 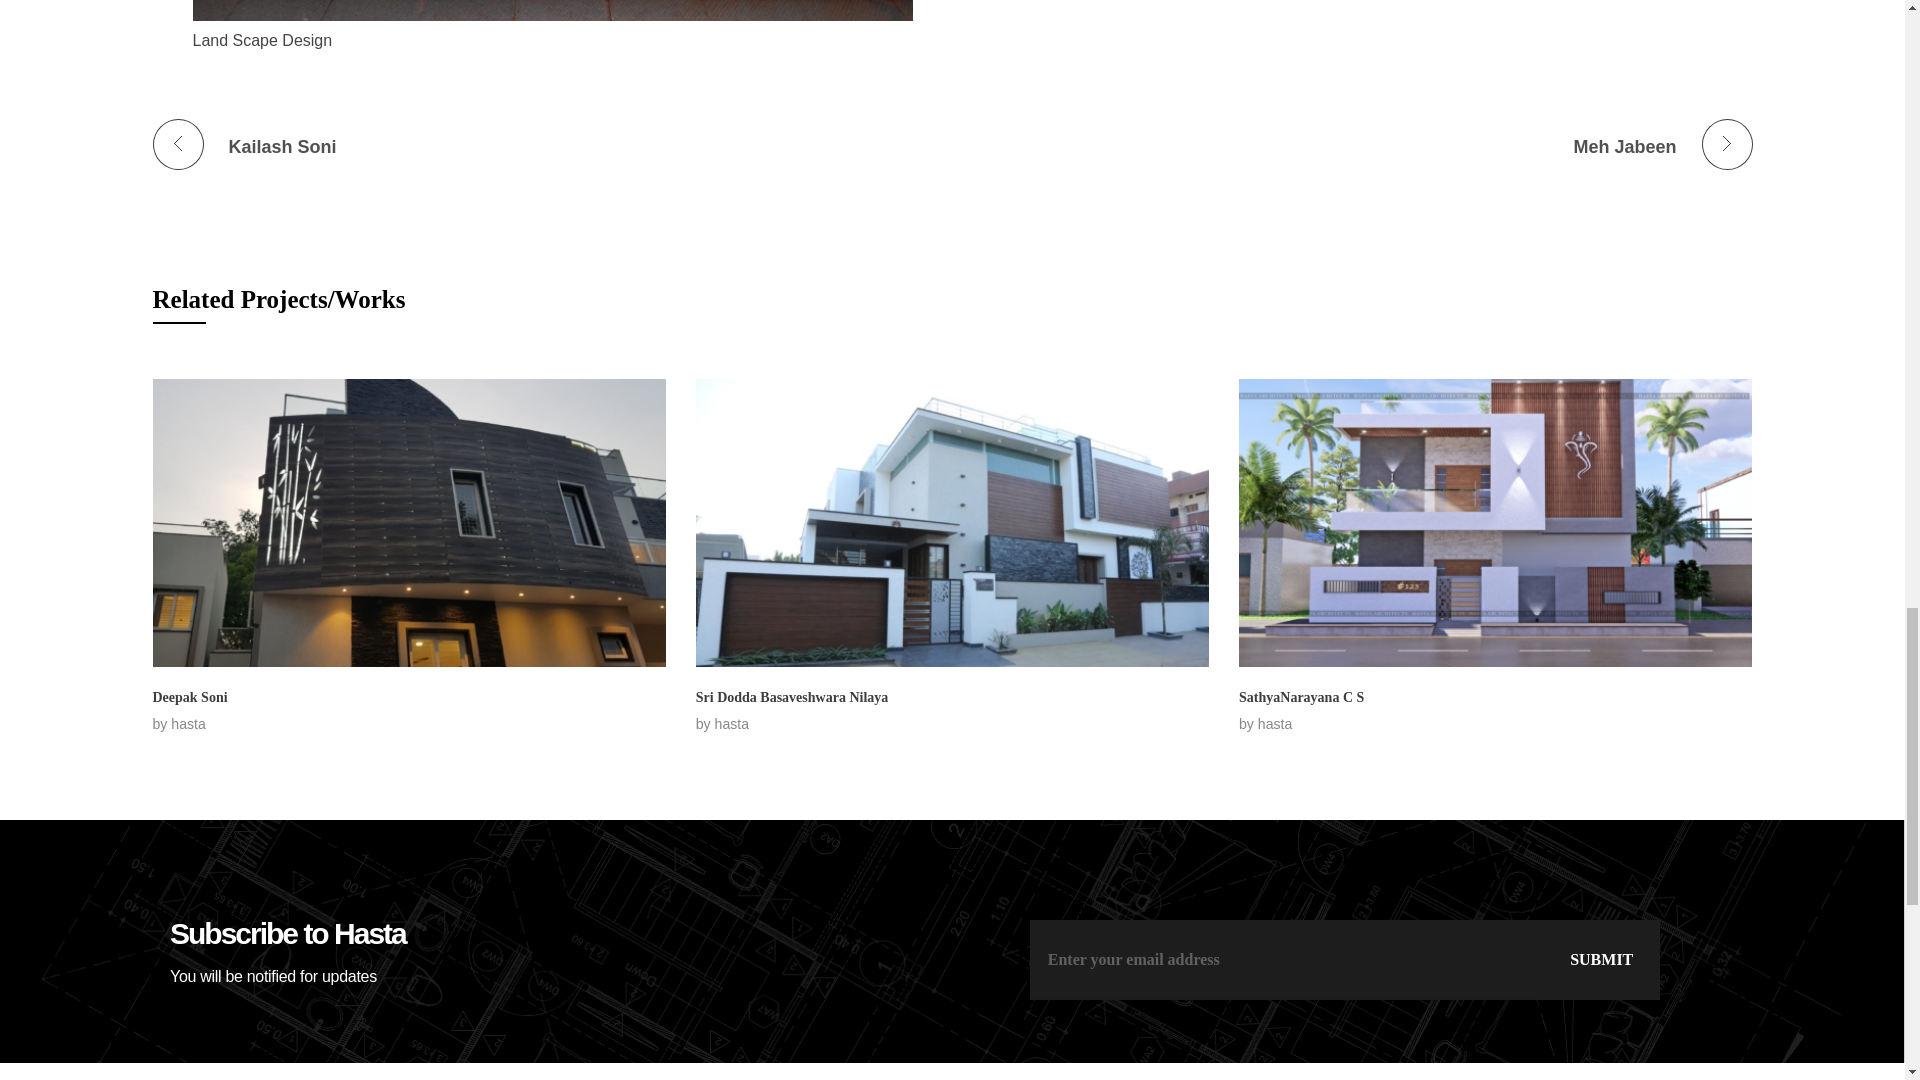 What do you see at coordinates (1274, 724) in the screenshot?
I see `View all posts by hasta` at bounding box center [1274, 724].